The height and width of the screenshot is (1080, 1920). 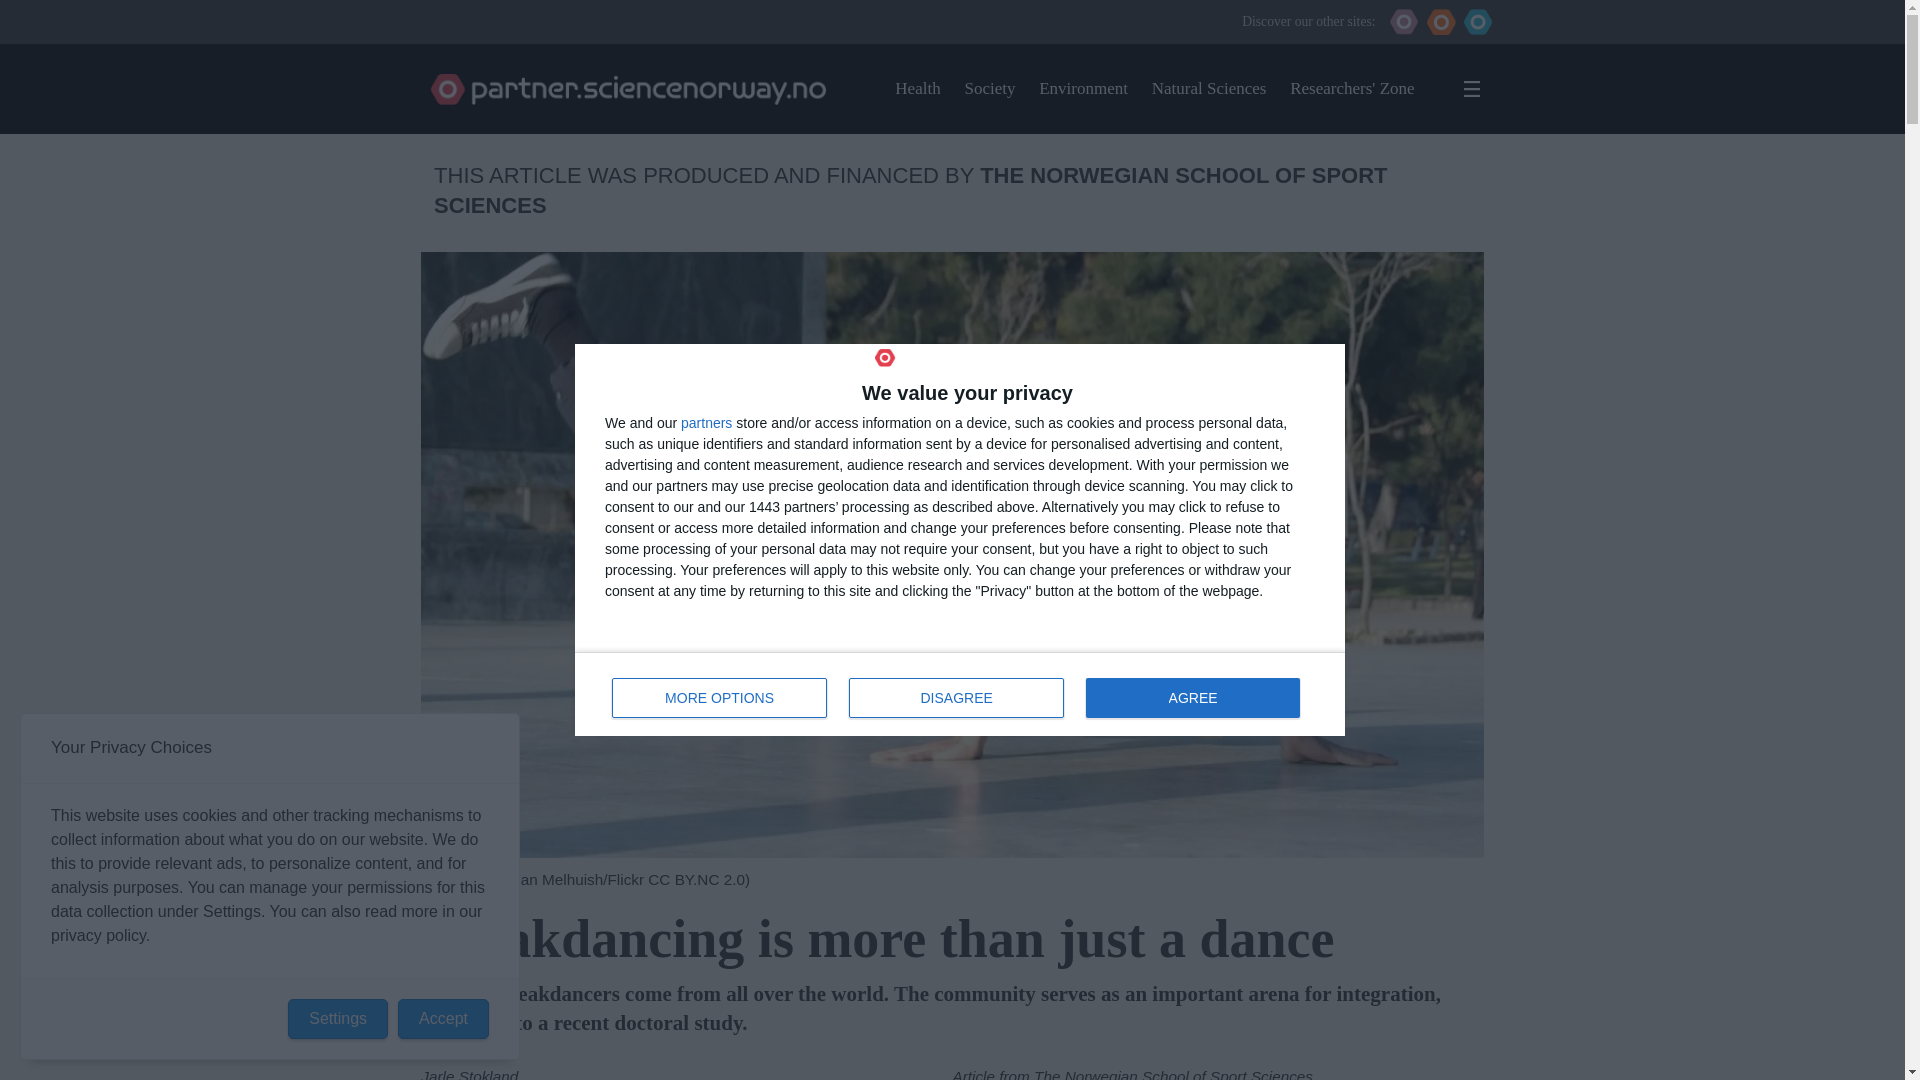 What do you see at coordinates (706, 422) in the screenshot?
I see `MORE OPTIONS` at bounding box center [706, 422].